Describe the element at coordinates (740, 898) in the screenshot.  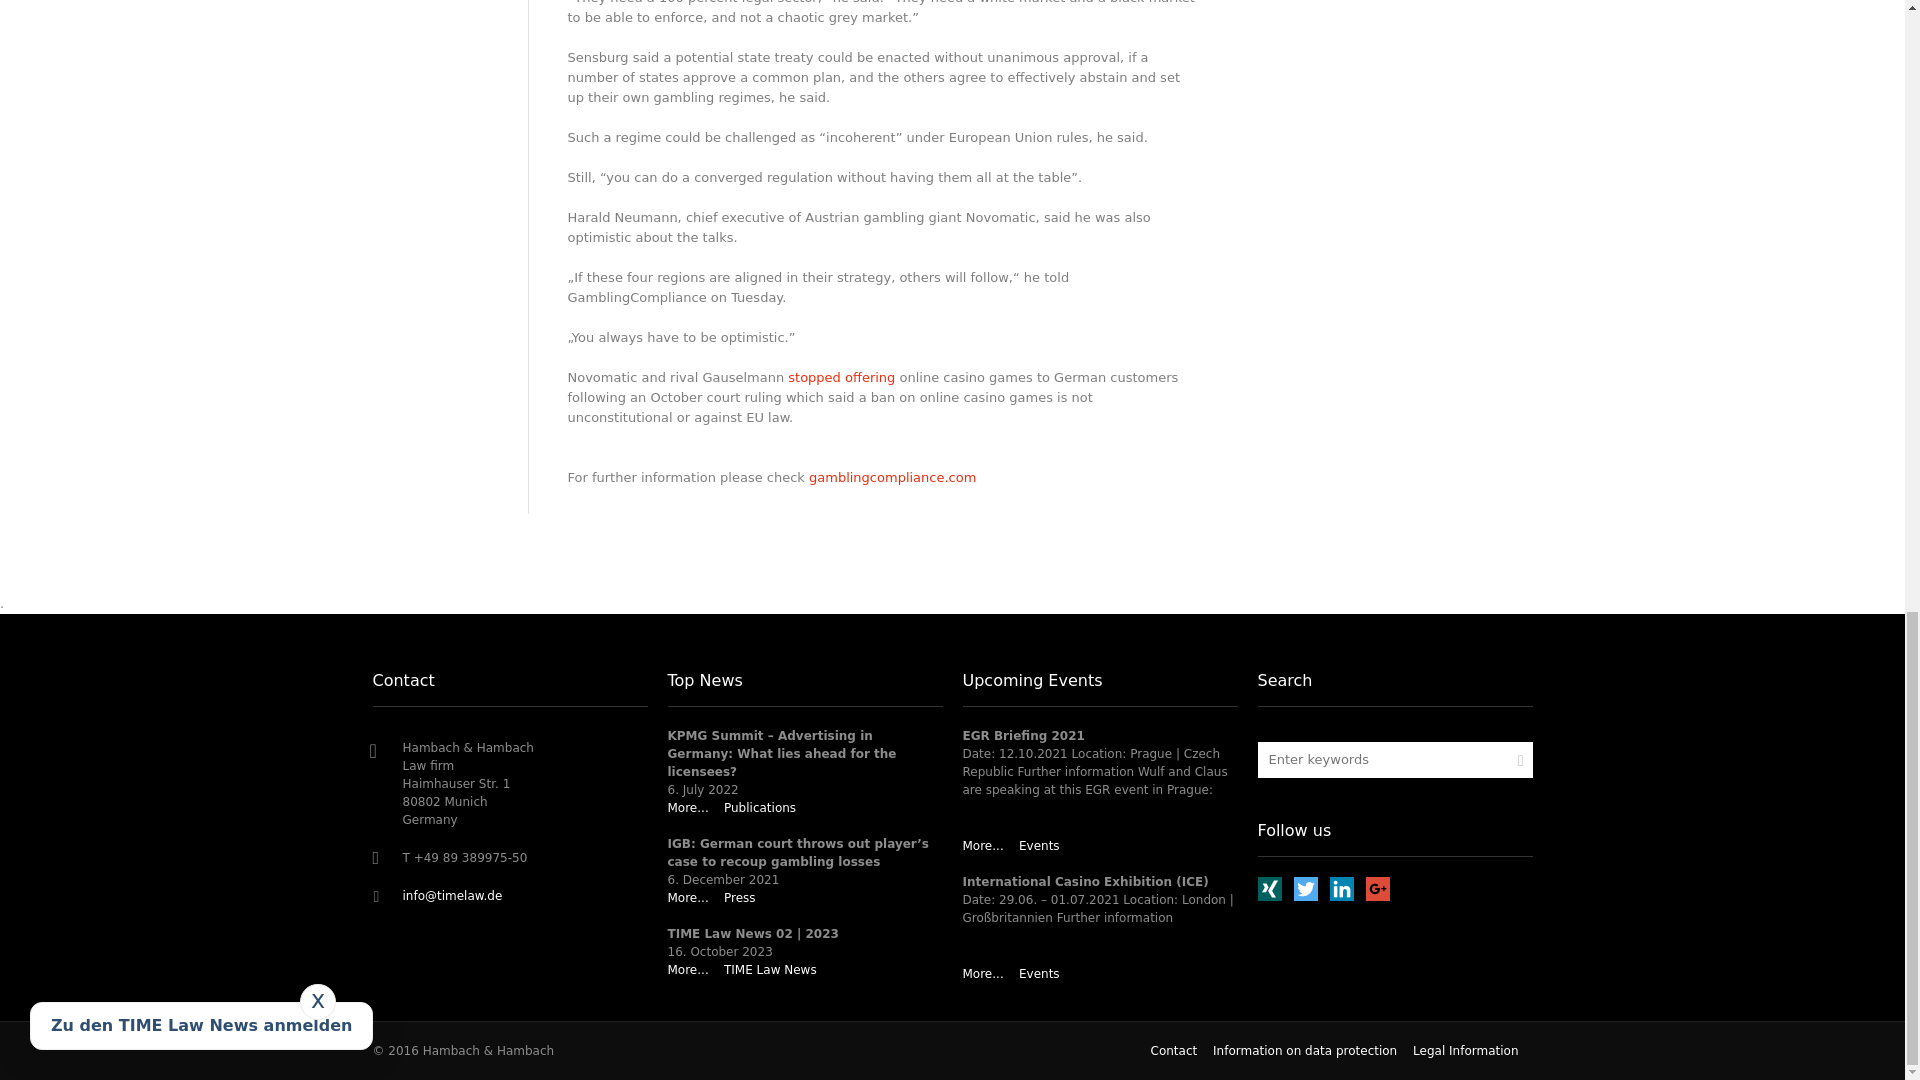
I see `Press` at that location.